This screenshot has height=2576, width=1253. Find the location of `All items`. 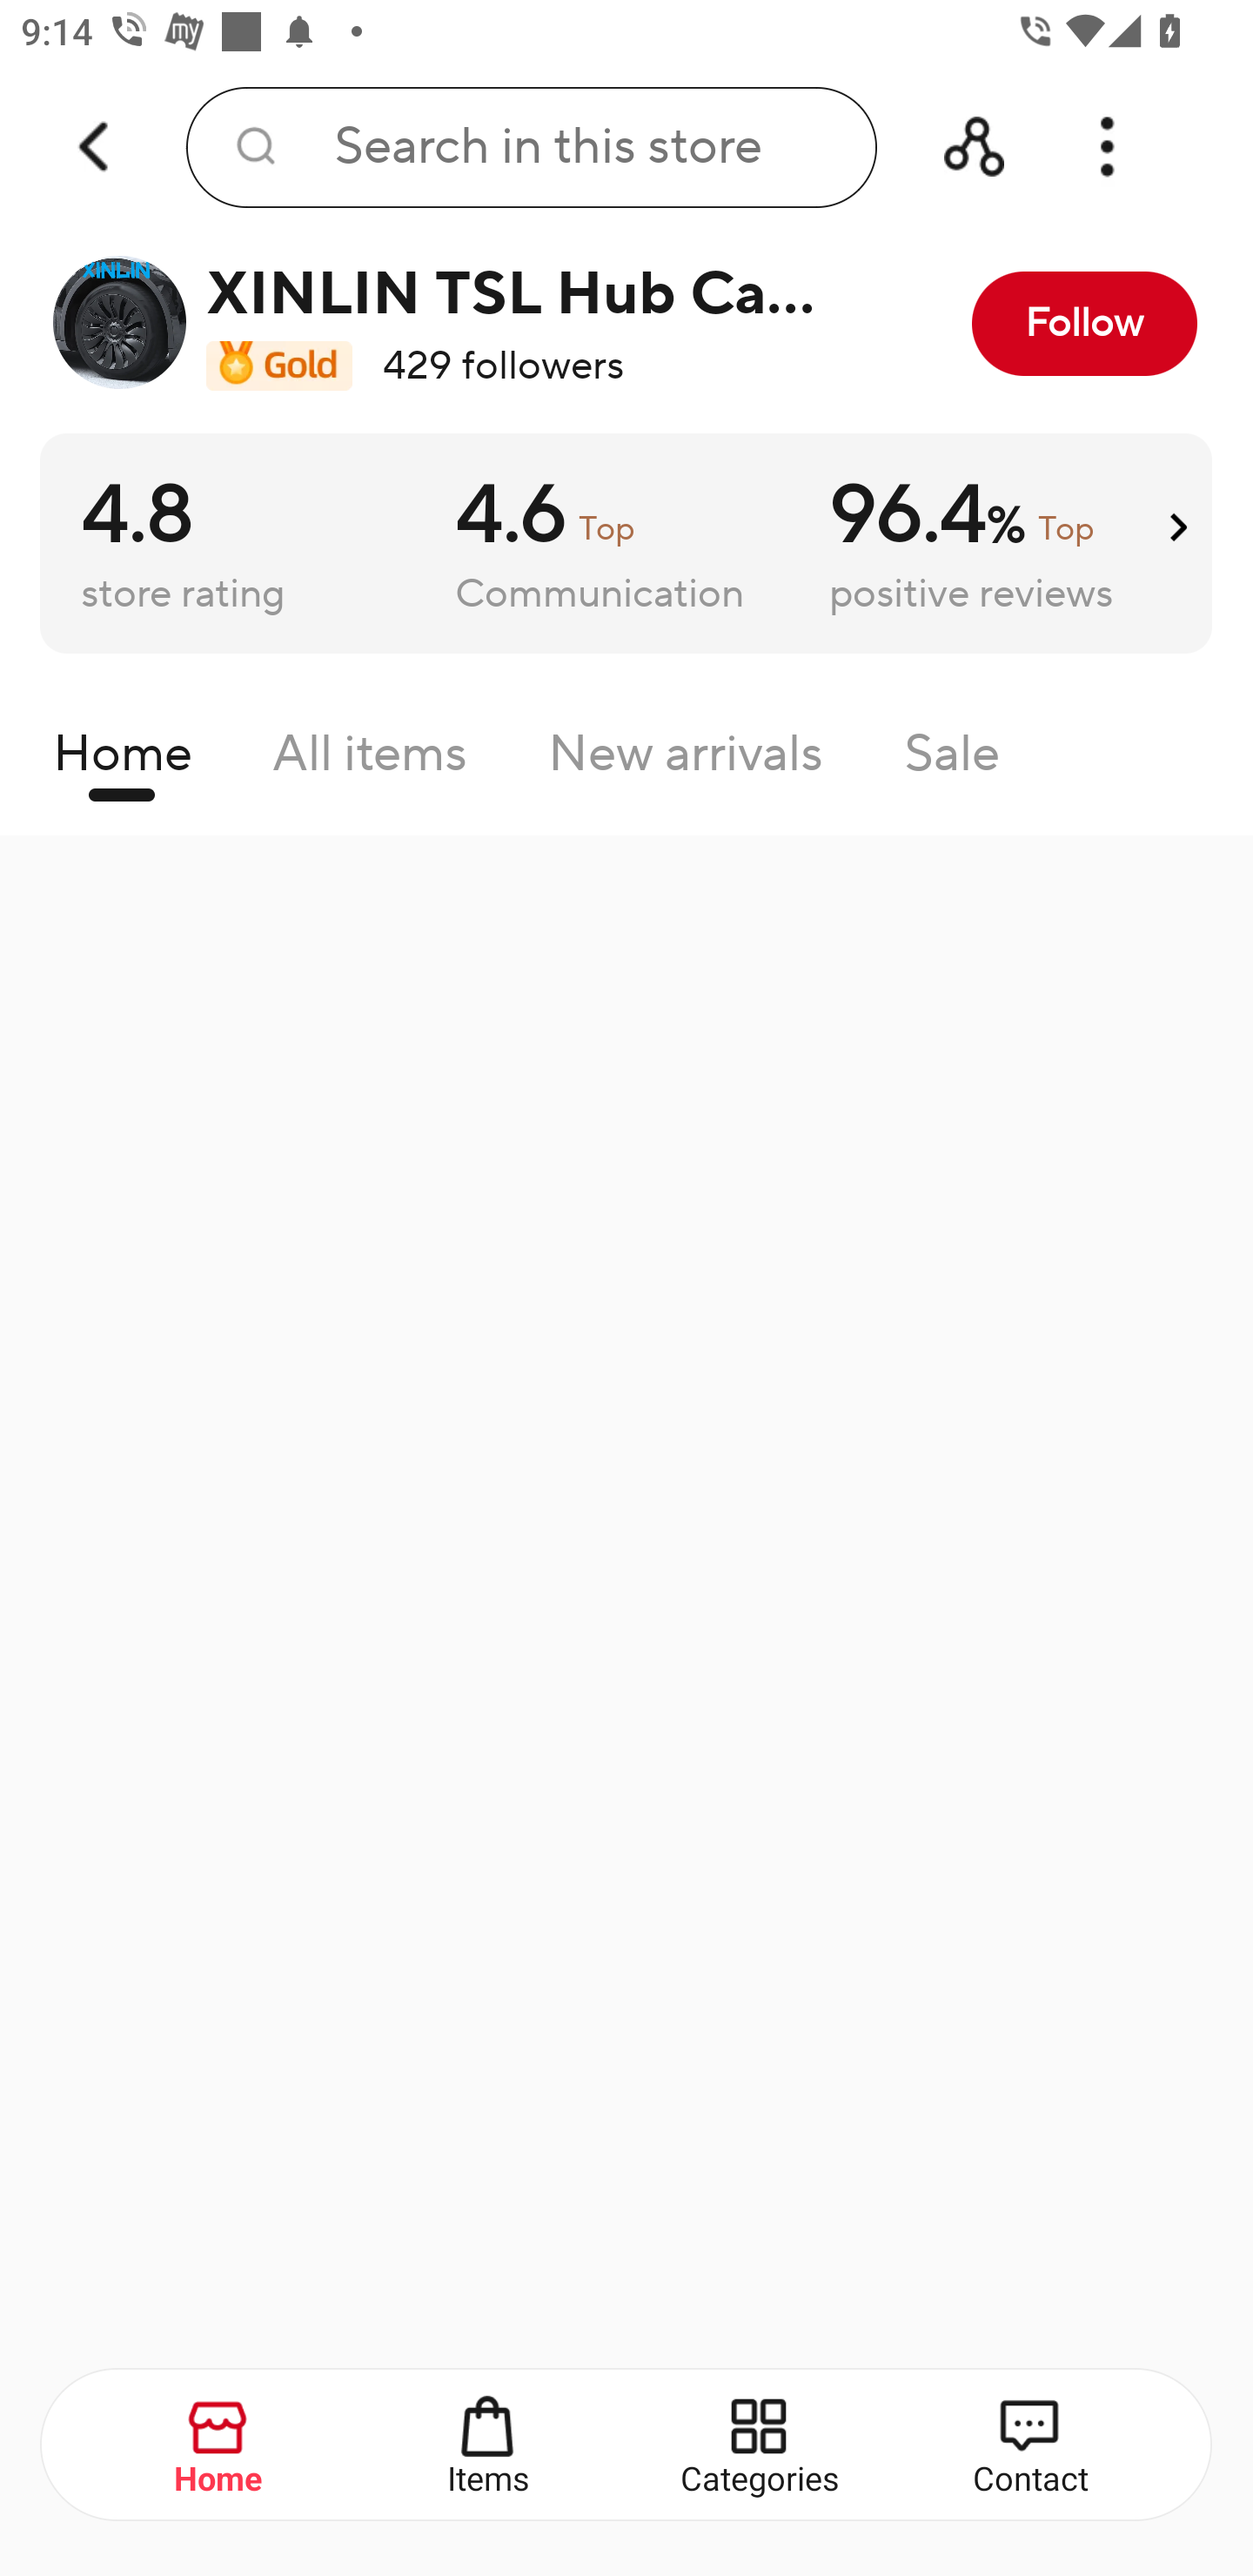

All items is located at coordinates (370, 761).